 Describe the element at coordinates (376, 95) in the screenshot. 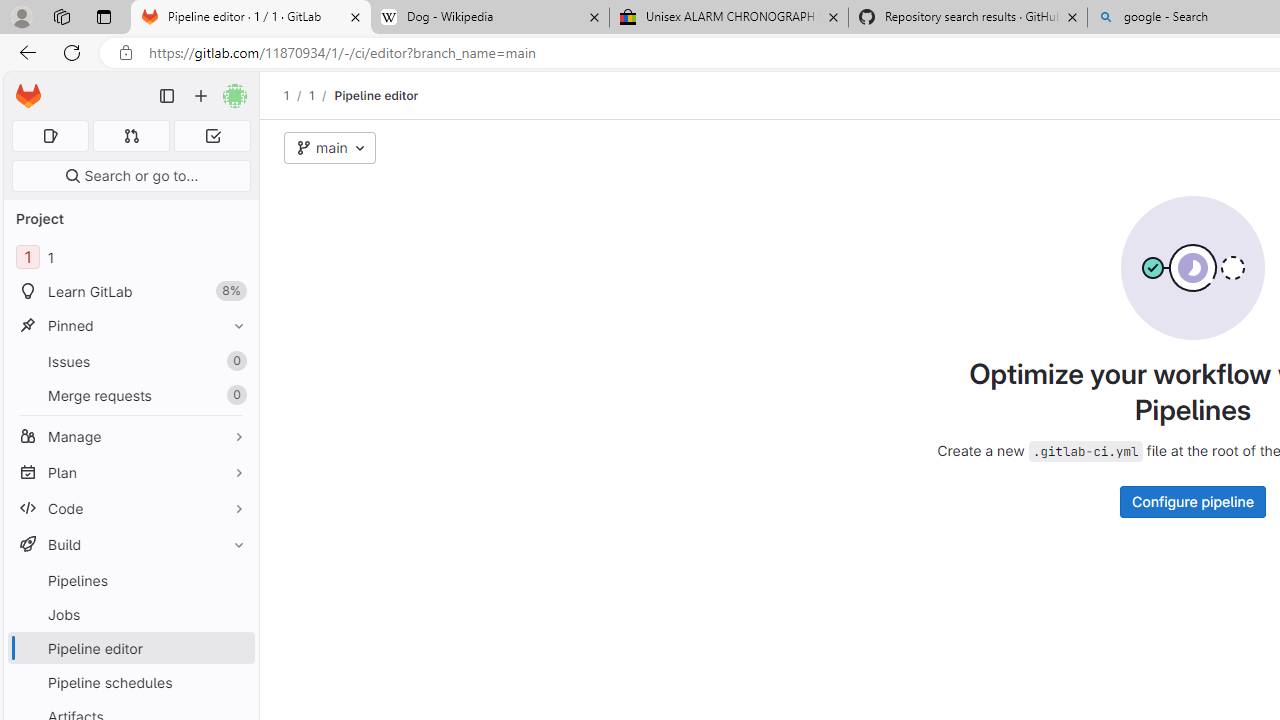

I see `Pipeline editor` at that location.